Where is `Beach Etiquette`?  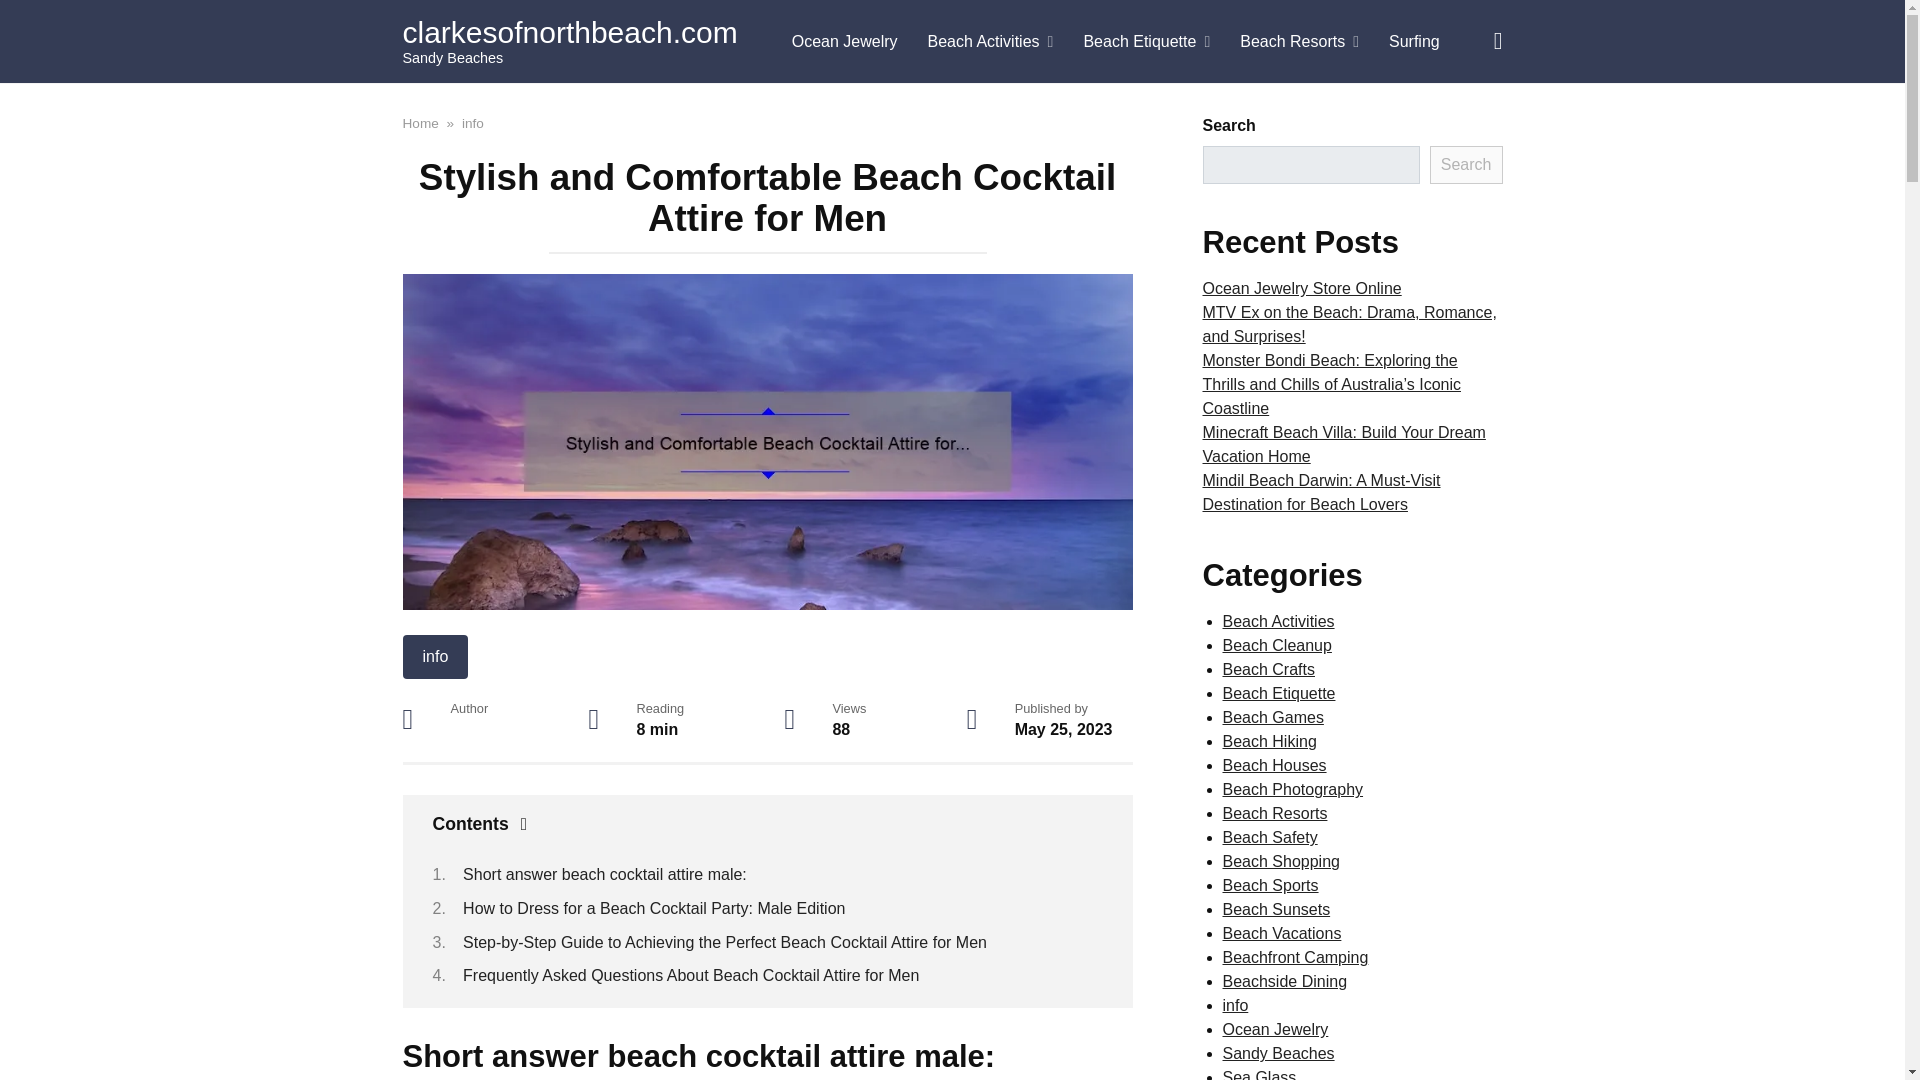
Beach Etiquette is located at coordinates (1146, 42).